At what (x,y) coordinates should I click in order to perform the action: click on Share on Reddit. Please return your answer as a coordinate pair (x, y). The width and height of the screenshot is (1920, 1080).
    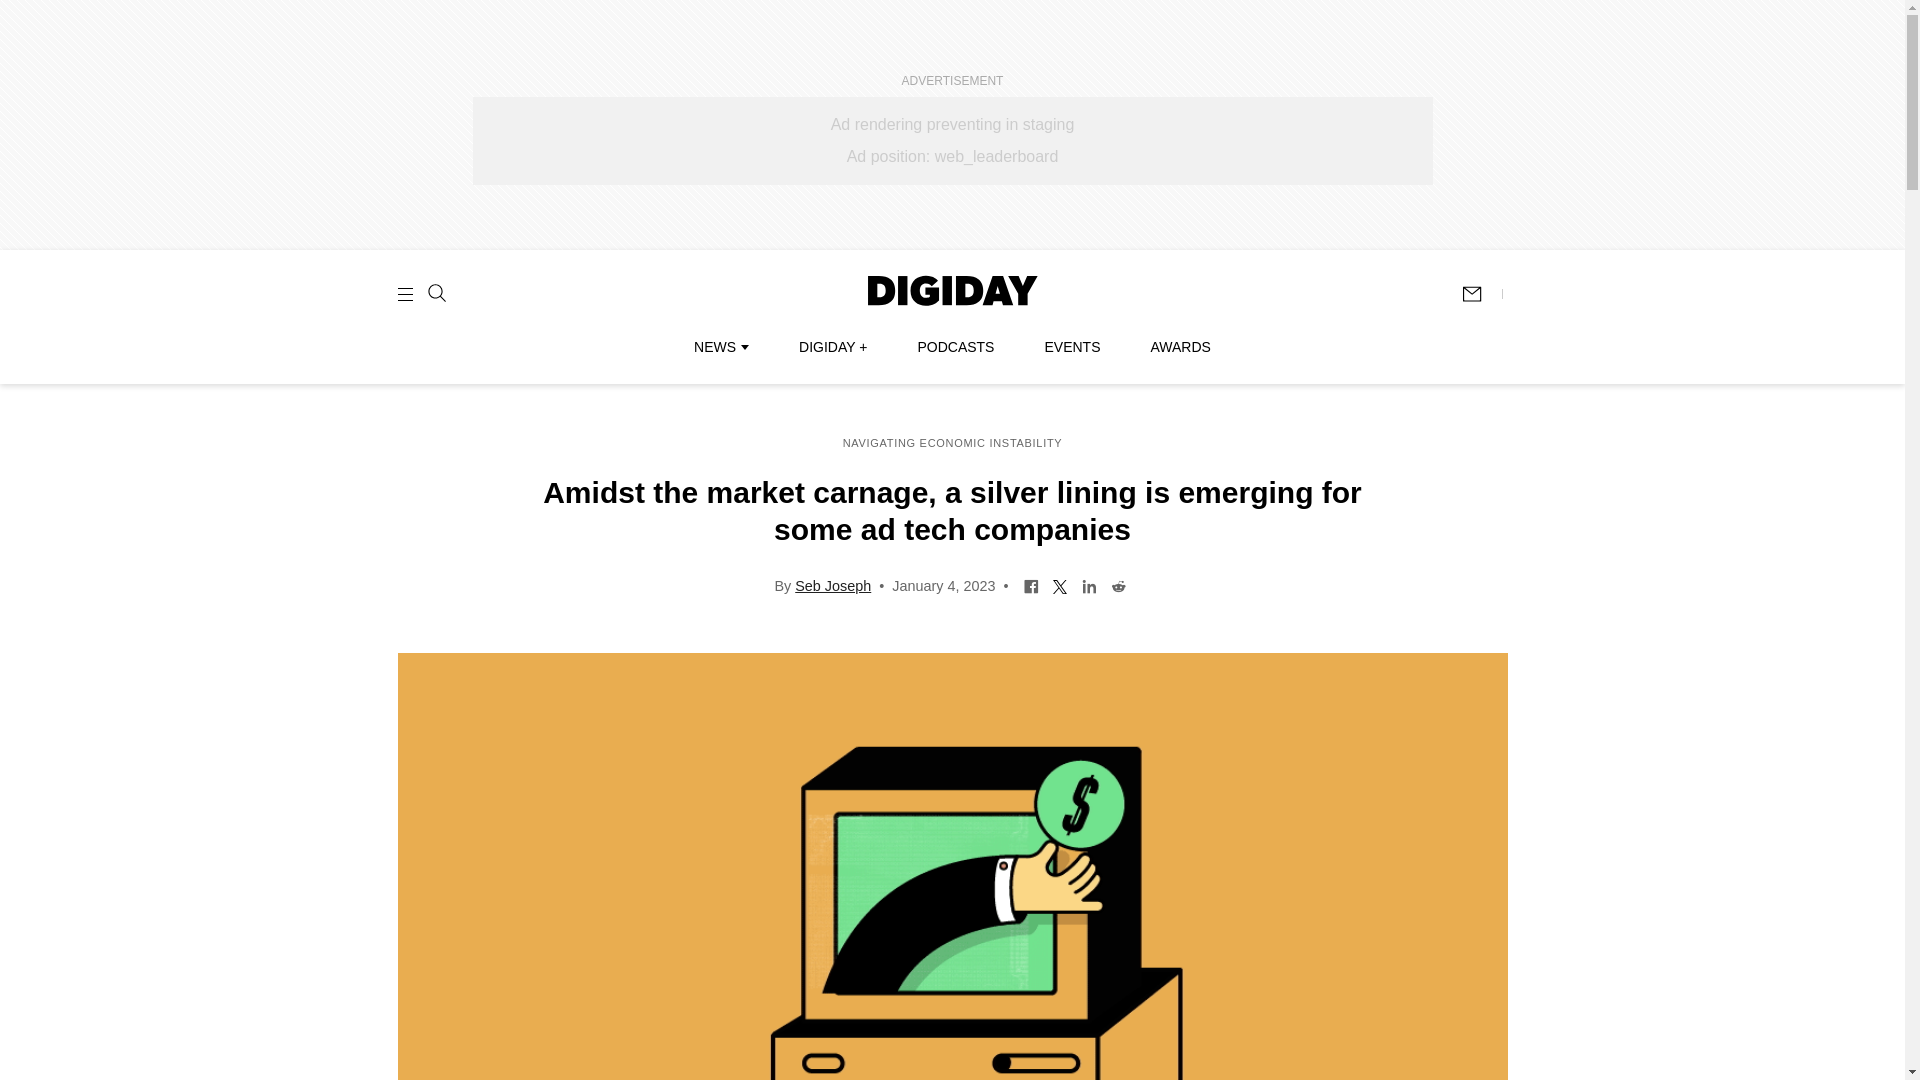
    Looking at the image, I should click on (1118, 584).